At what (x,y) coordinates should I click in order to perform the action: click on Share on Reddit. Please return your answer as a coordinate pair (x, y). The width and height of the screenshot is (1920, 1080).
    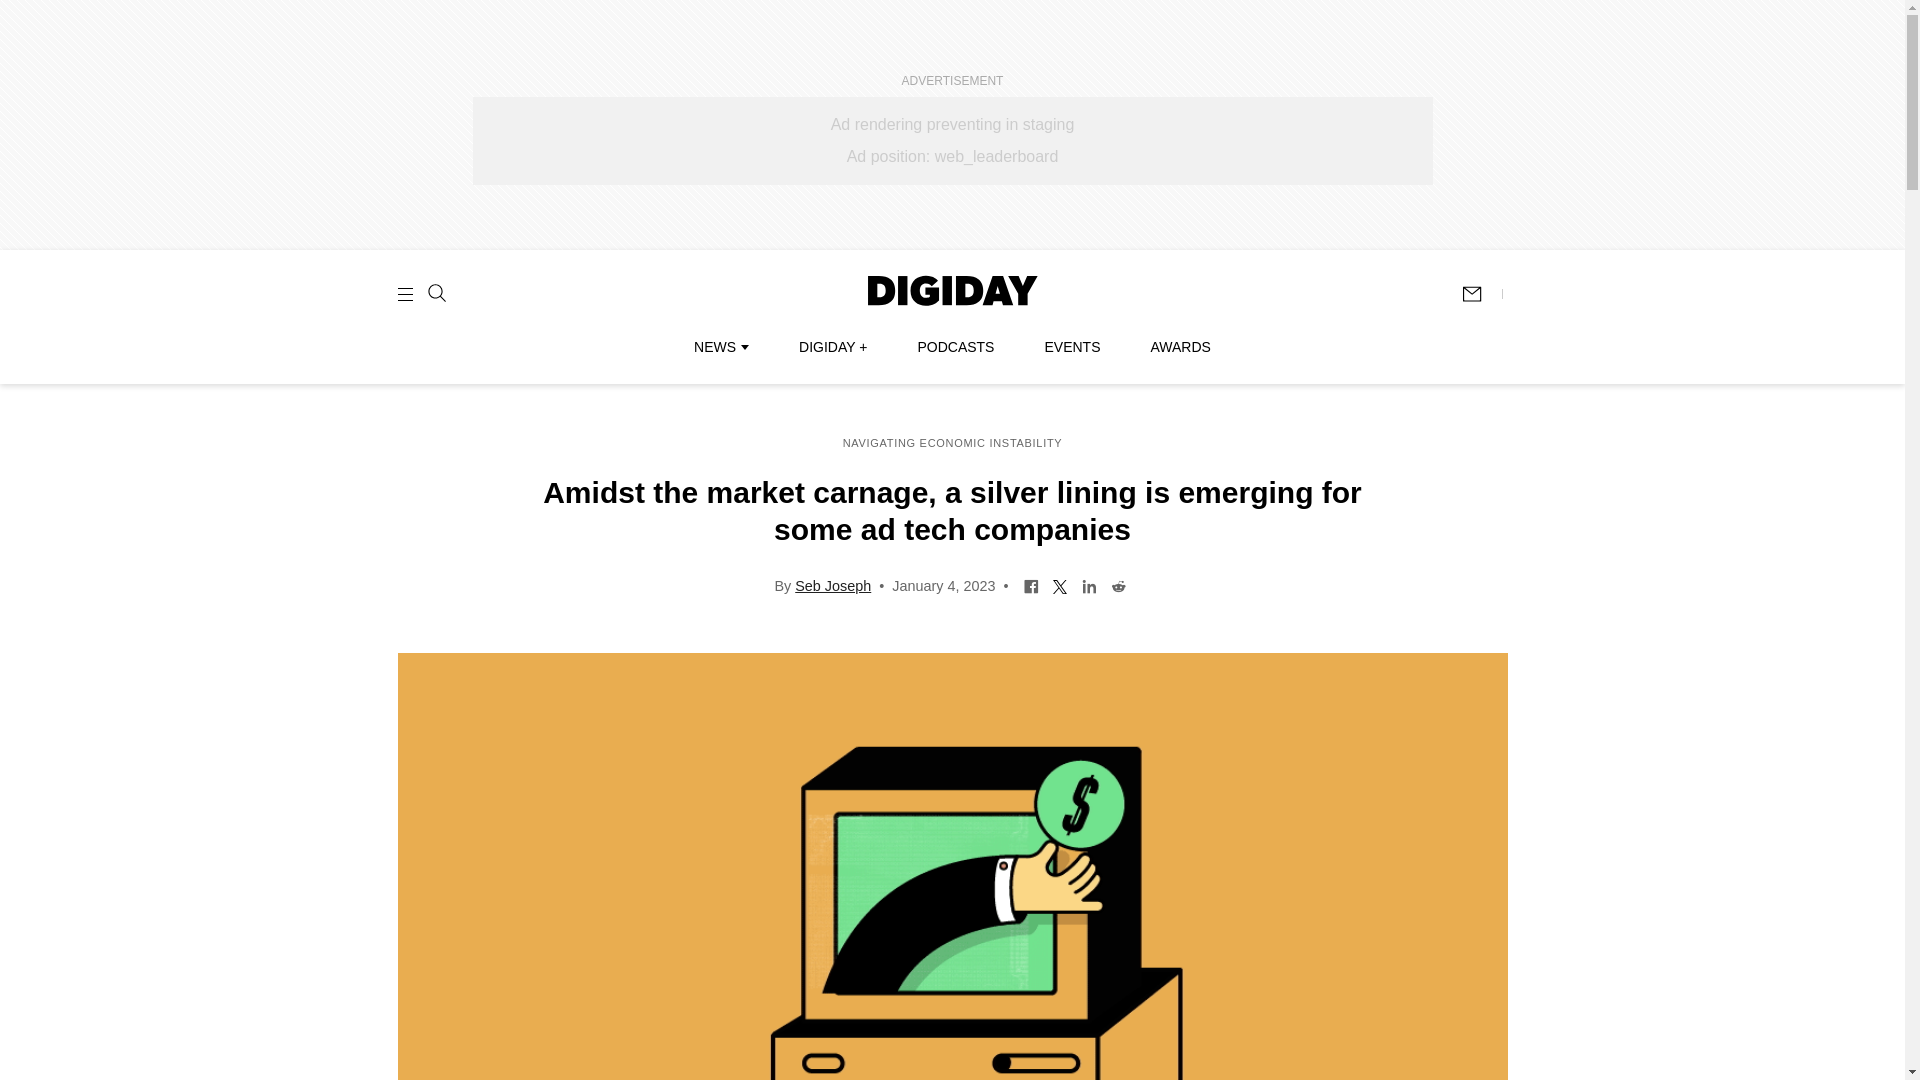
    Looking at the image, I should click on (1118, 584).